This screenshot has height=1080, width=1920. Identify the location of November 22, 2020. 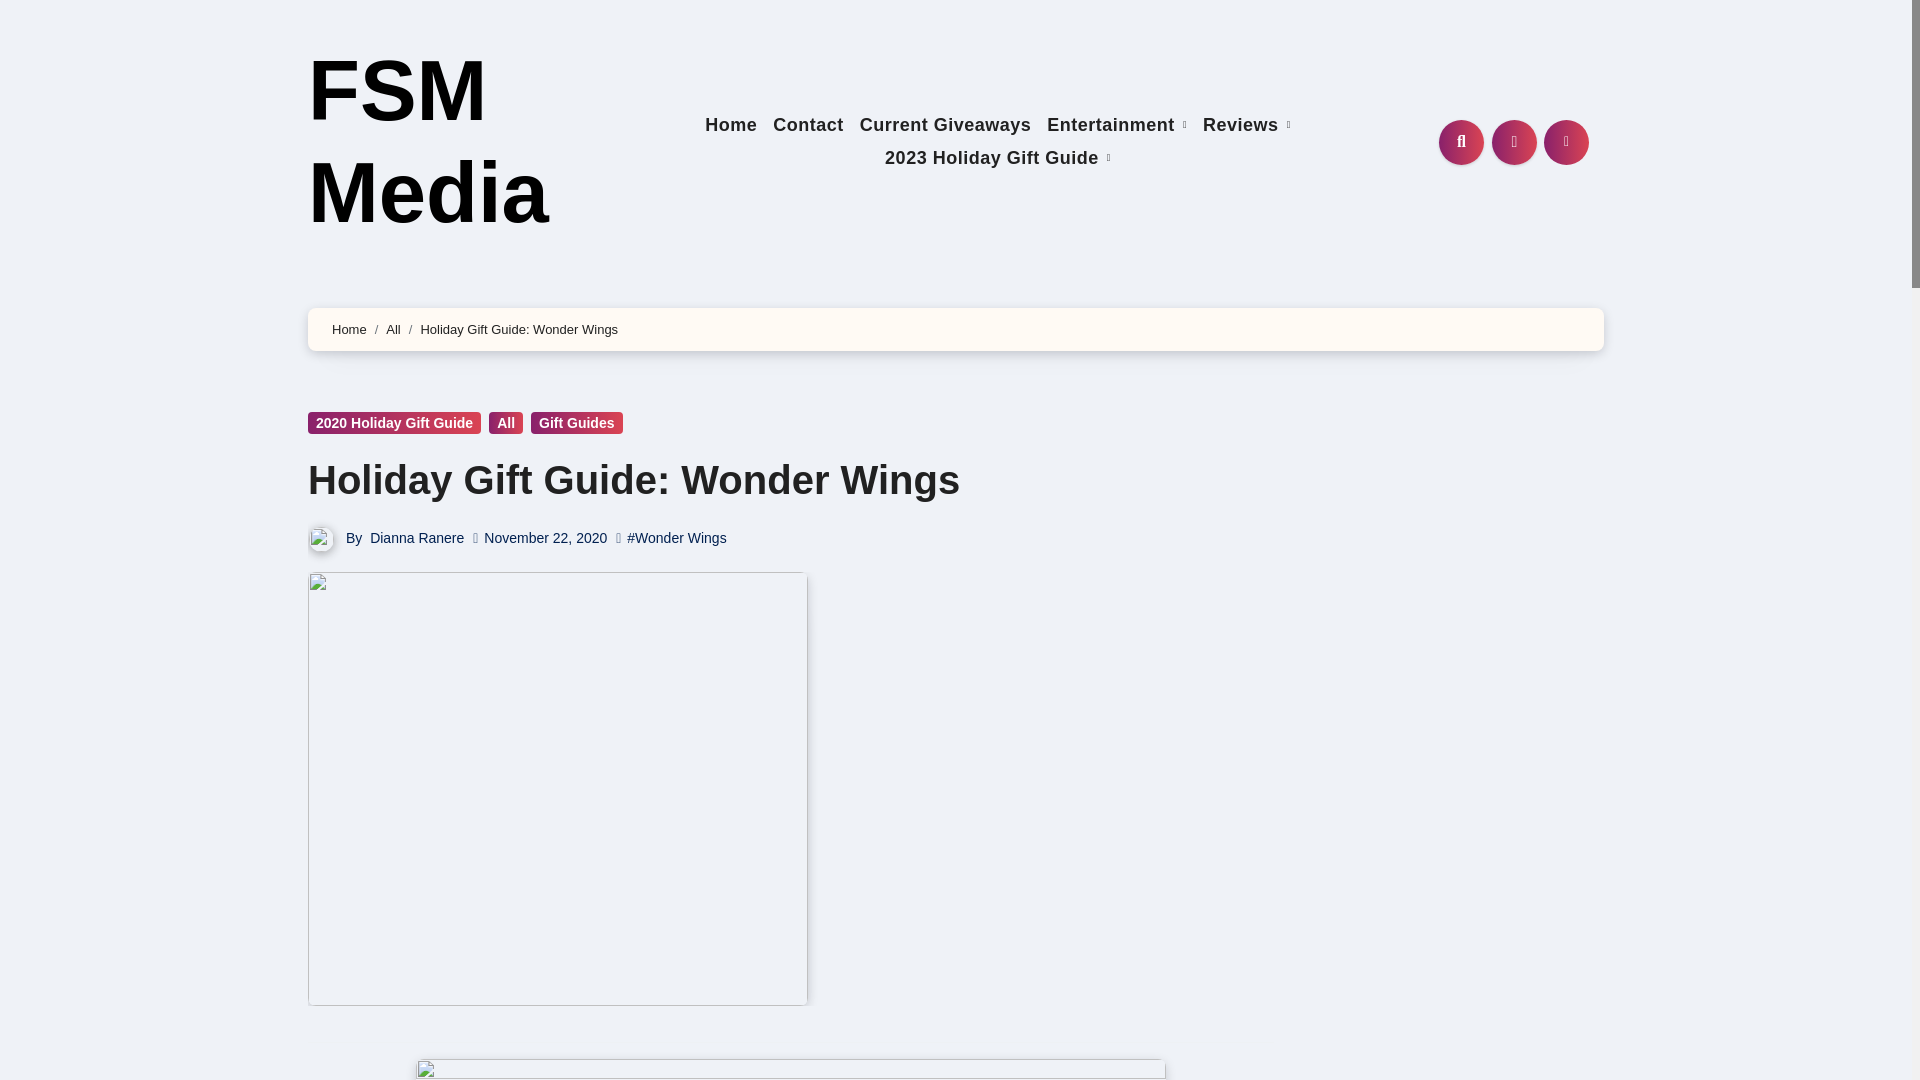
(544, 538).